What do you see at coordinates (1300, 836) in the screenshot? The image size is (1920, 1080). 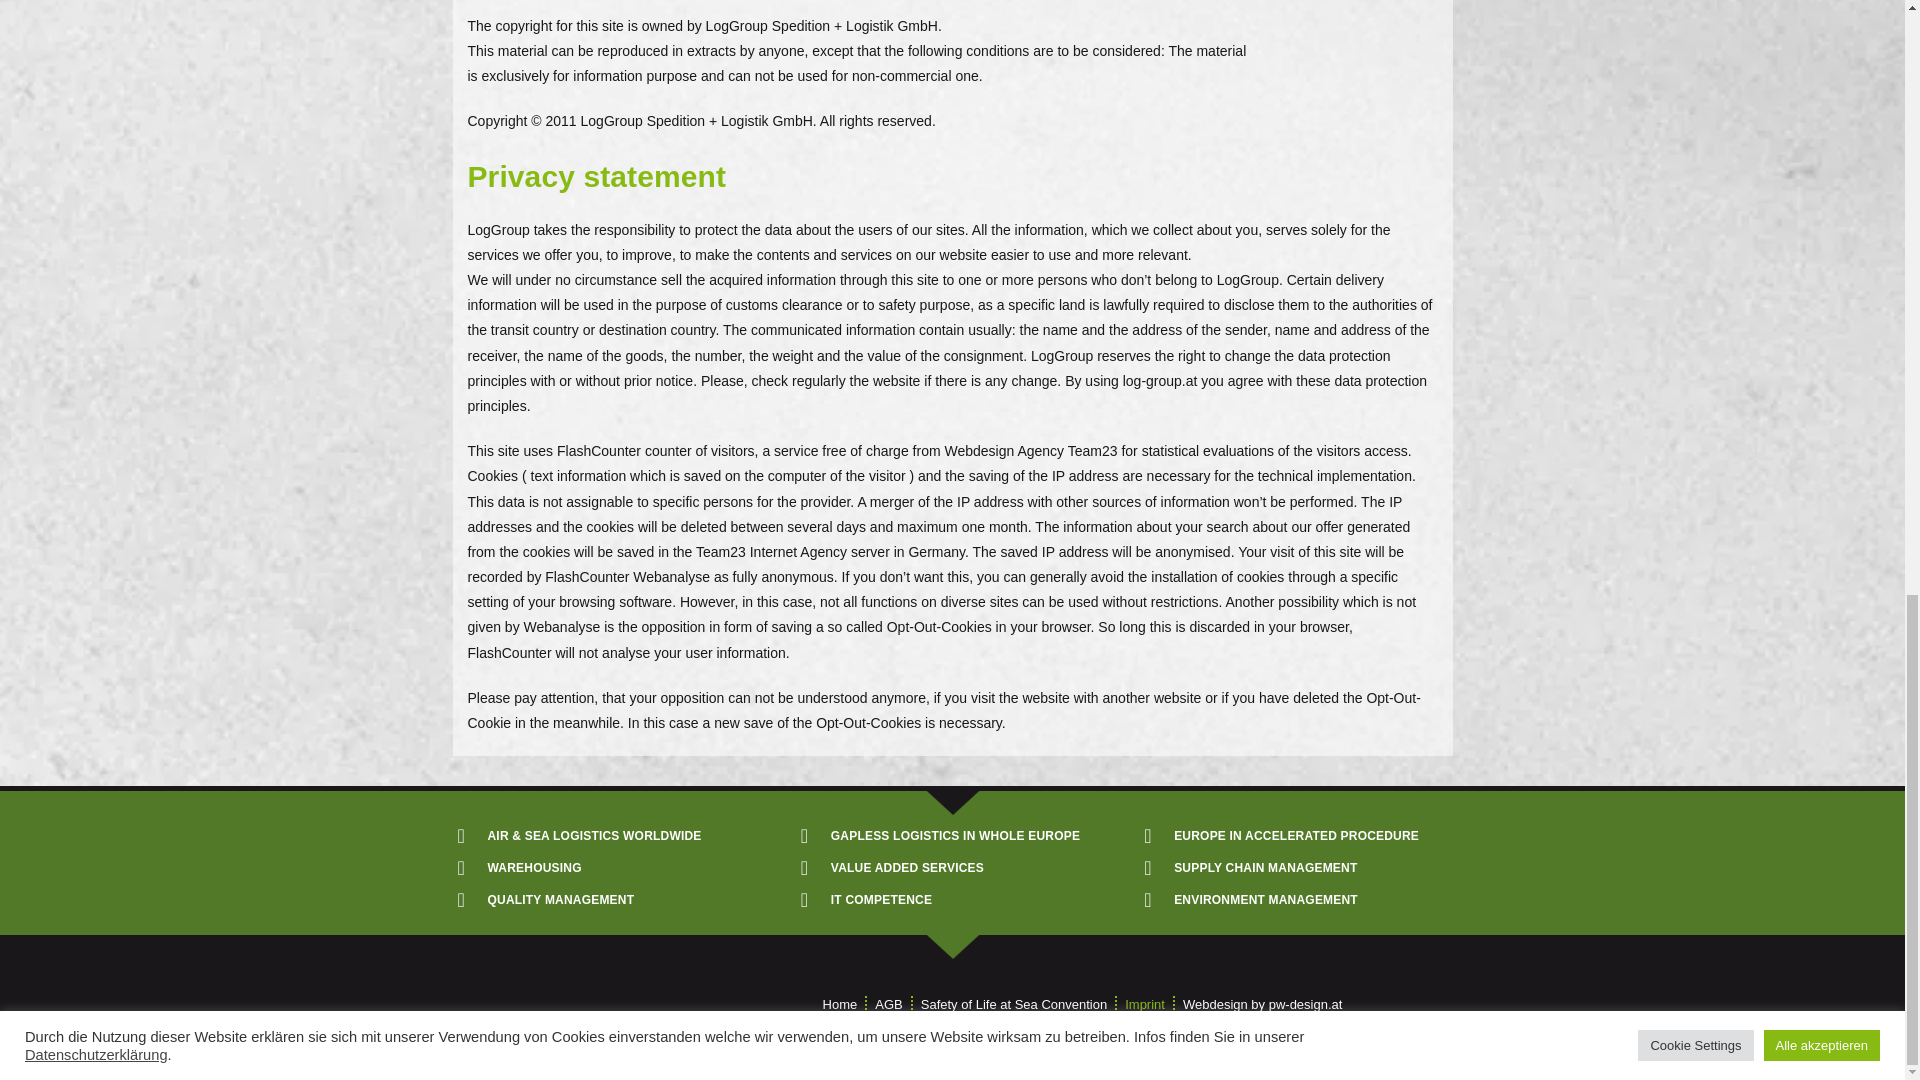 I see `EUROPE IN ACCELERATED PROCEDURE` at bounding box center [1300, 836].